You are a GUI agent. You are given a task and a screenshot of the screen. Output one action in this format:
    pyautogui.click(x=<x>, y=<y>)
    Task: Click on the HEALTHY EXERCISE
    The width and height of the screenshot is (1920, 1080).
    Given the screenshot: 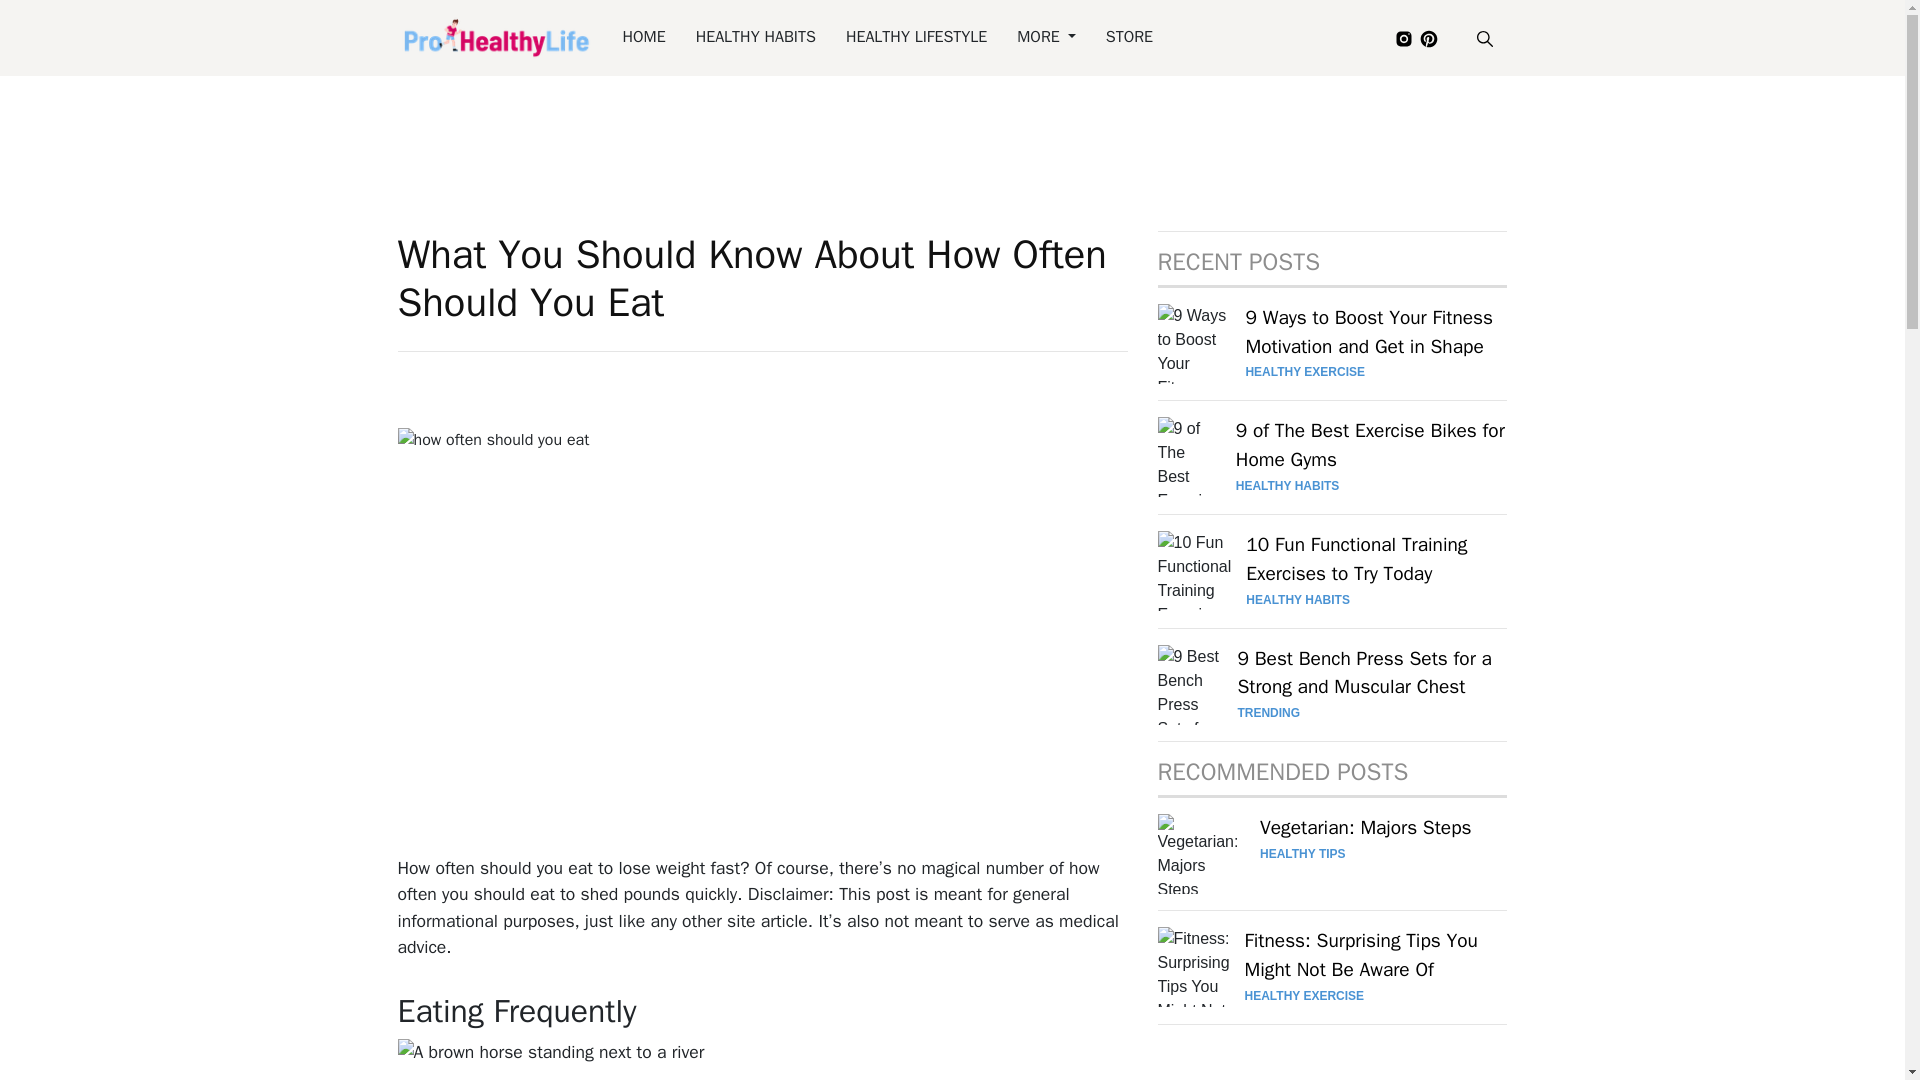 What is the action you would take?
    pyautogui.click(x=1304, y=372)
    